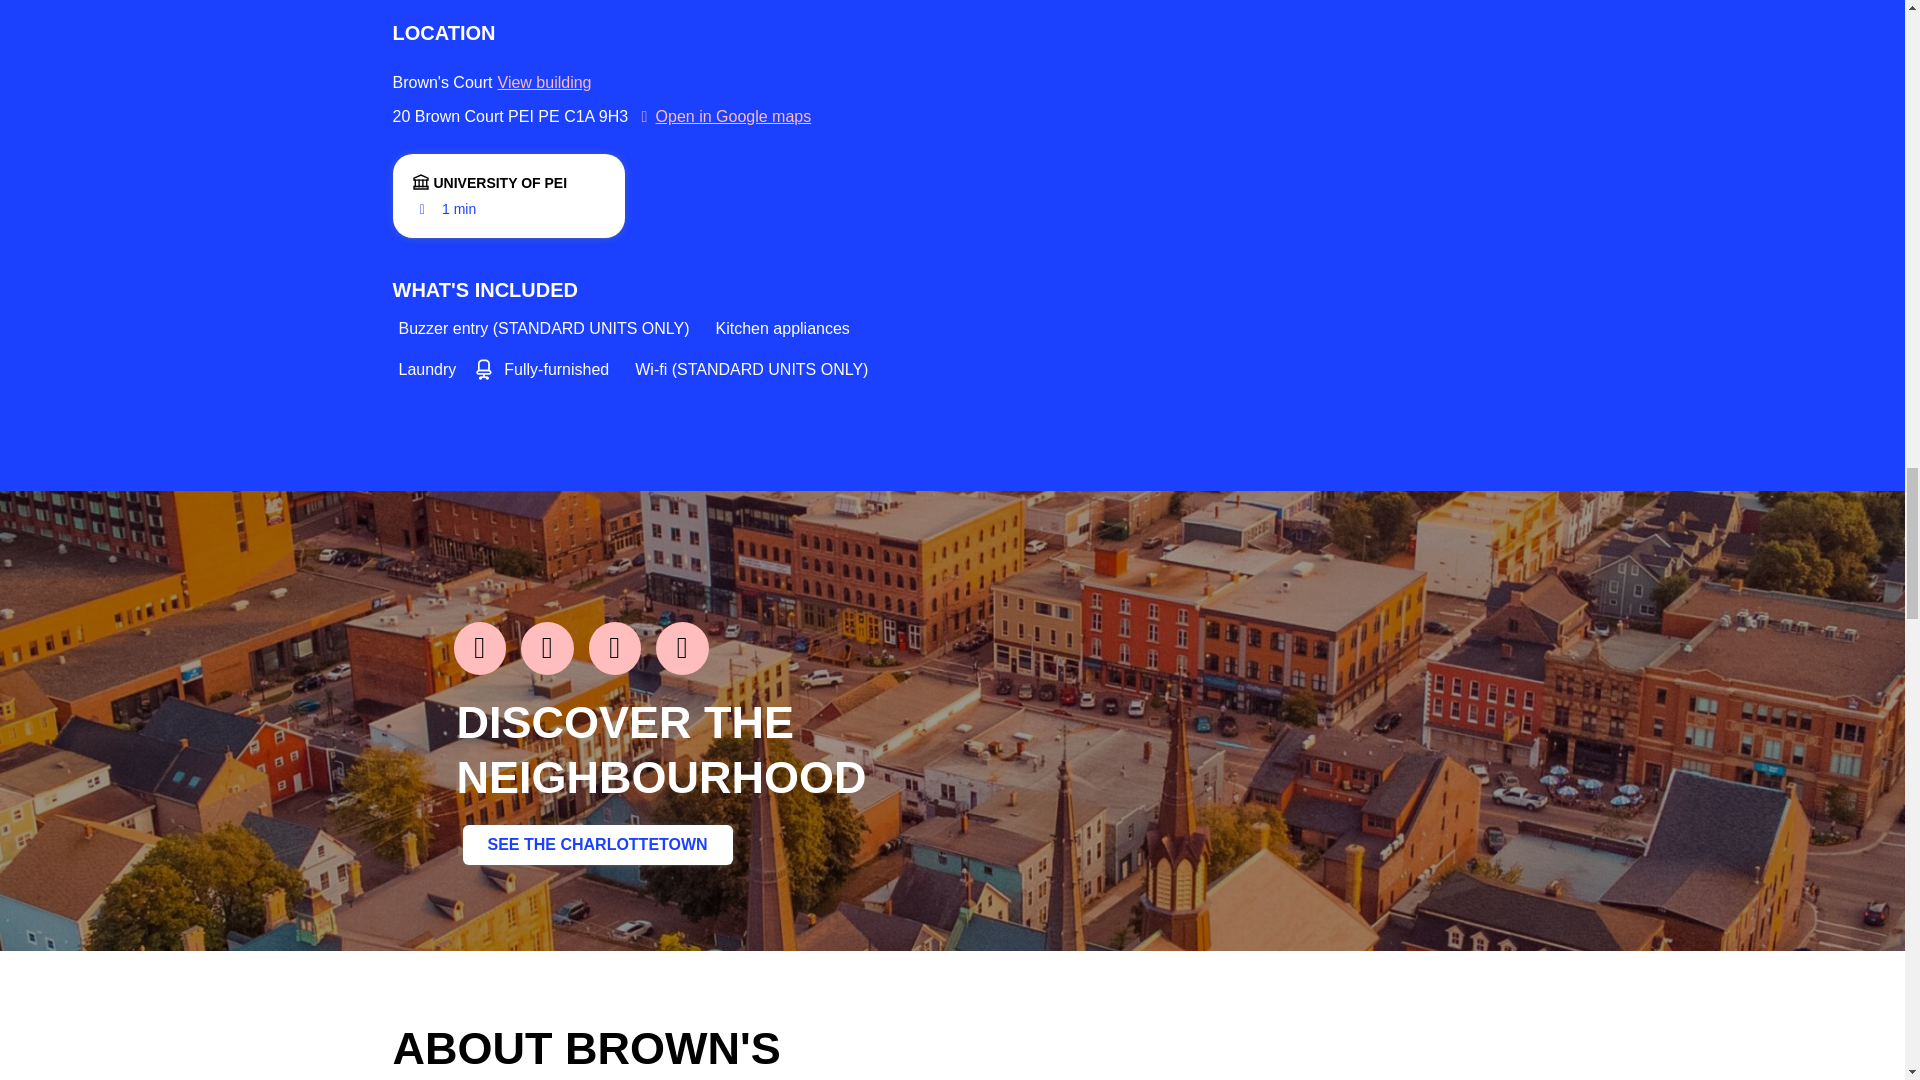  I want to click on SEE THE CHARLOTTETOWN, so click(596, 845).